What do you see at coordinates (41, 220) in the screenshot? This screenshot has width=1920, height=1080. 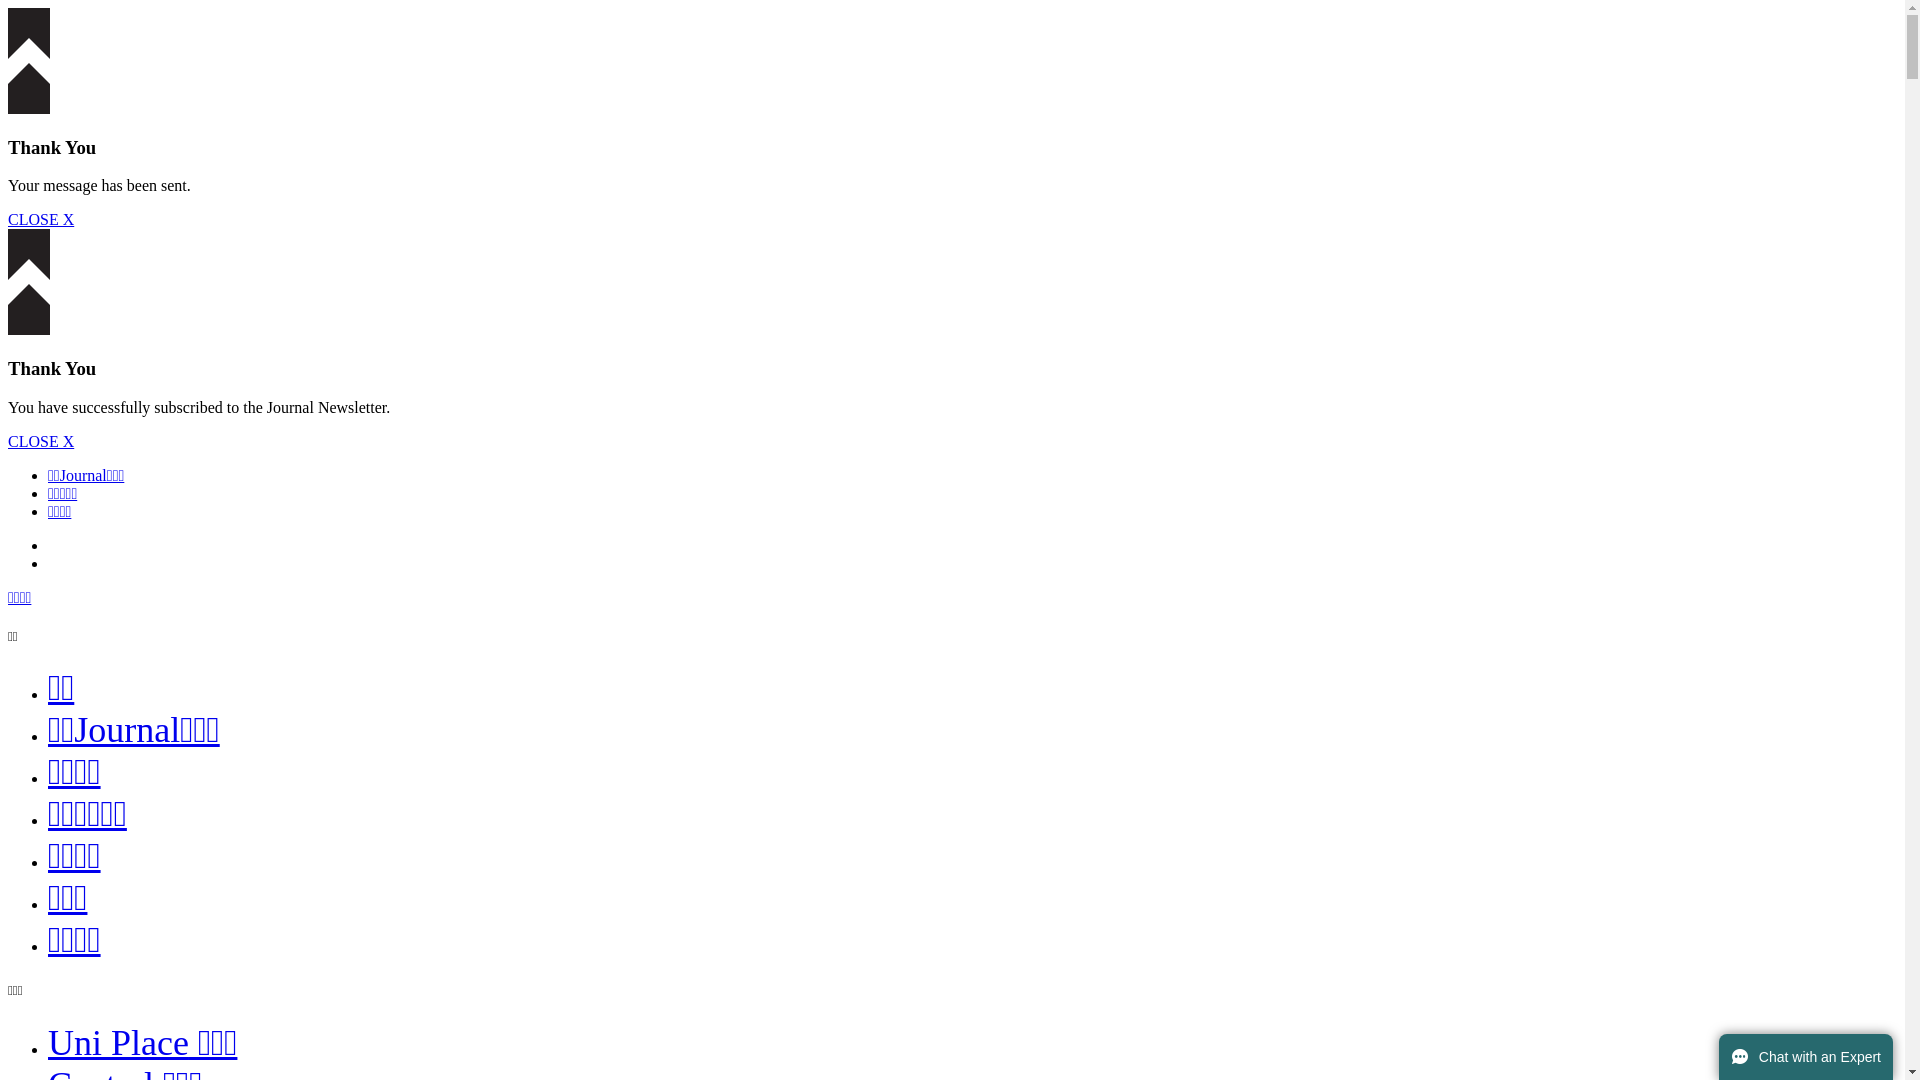 I see `CLOSE X` at bounding box center [41, 220].